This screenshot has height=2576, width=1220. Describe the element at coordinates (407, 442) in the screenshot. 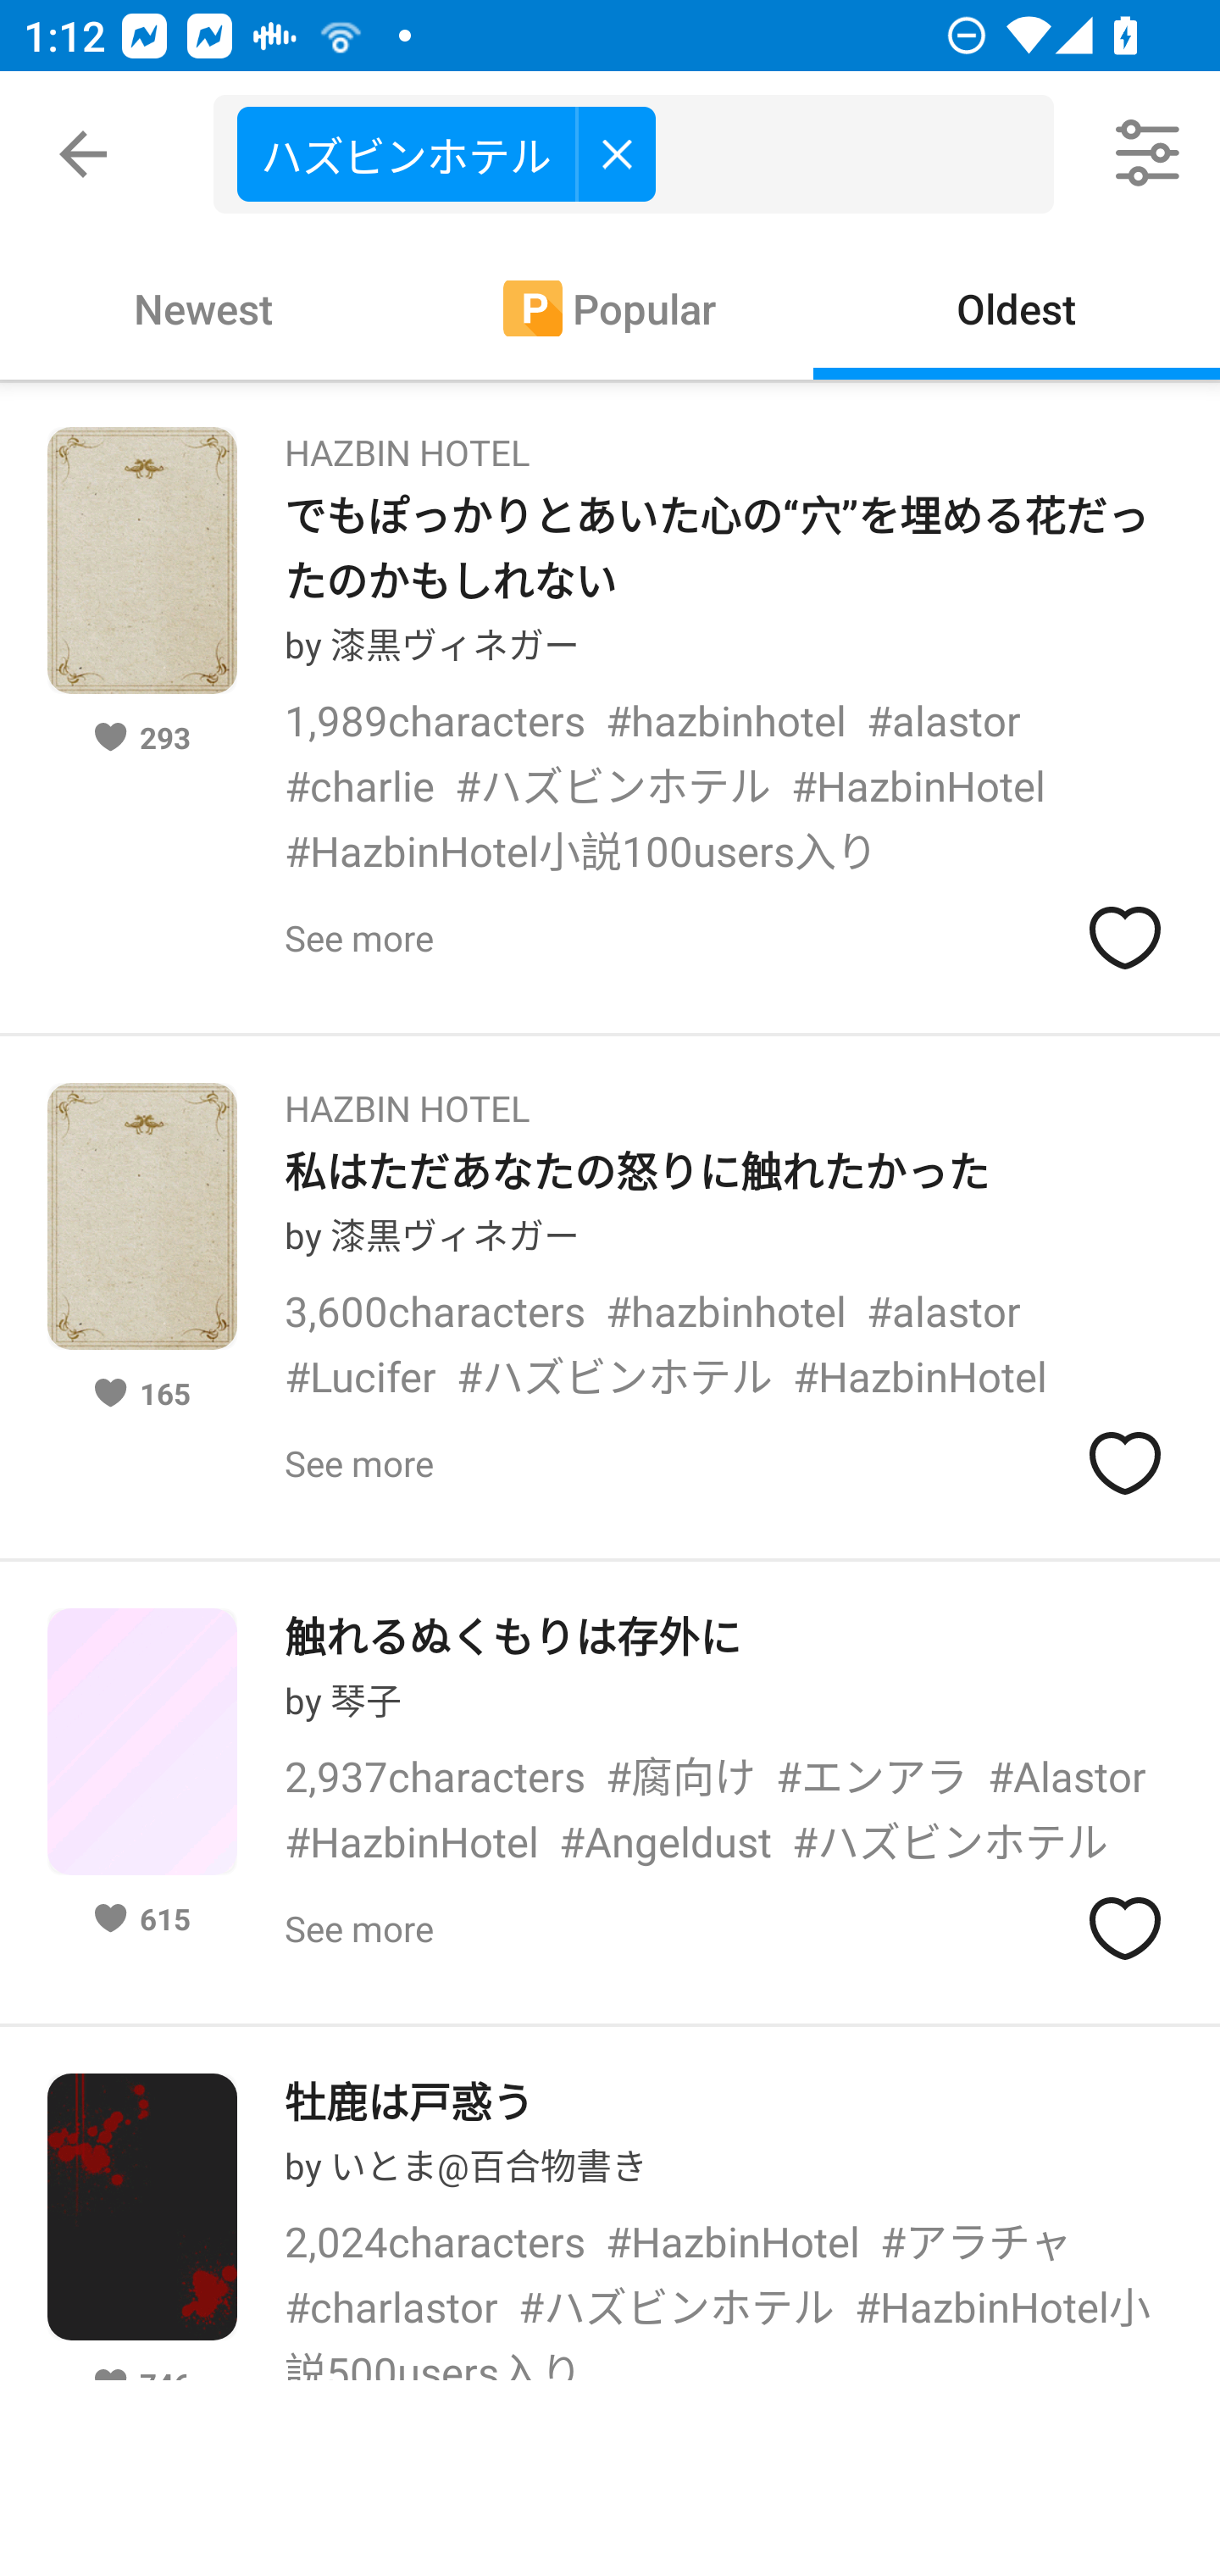

I see `HAZBIN HOTEL` at that location.